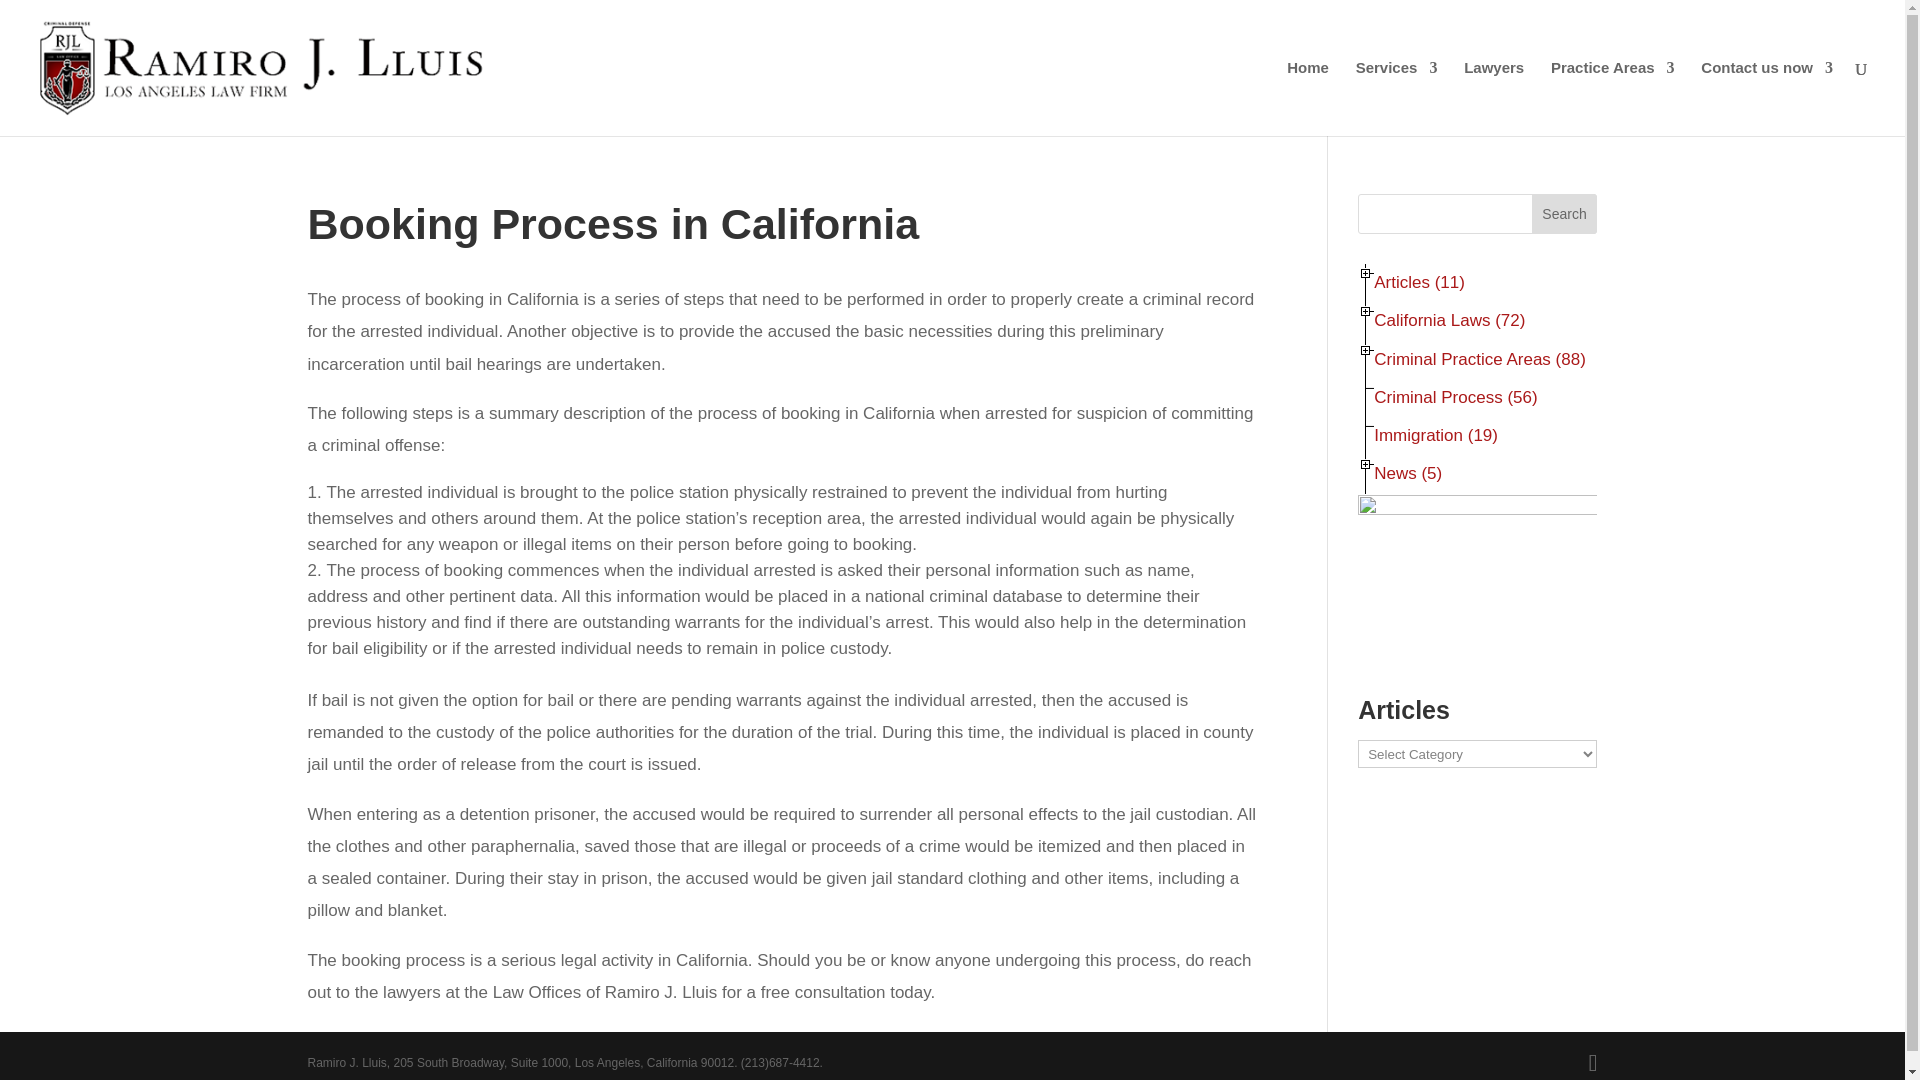 This screenshot has height=1080, width=1920. I want to click on Search, so click(1564, 214).